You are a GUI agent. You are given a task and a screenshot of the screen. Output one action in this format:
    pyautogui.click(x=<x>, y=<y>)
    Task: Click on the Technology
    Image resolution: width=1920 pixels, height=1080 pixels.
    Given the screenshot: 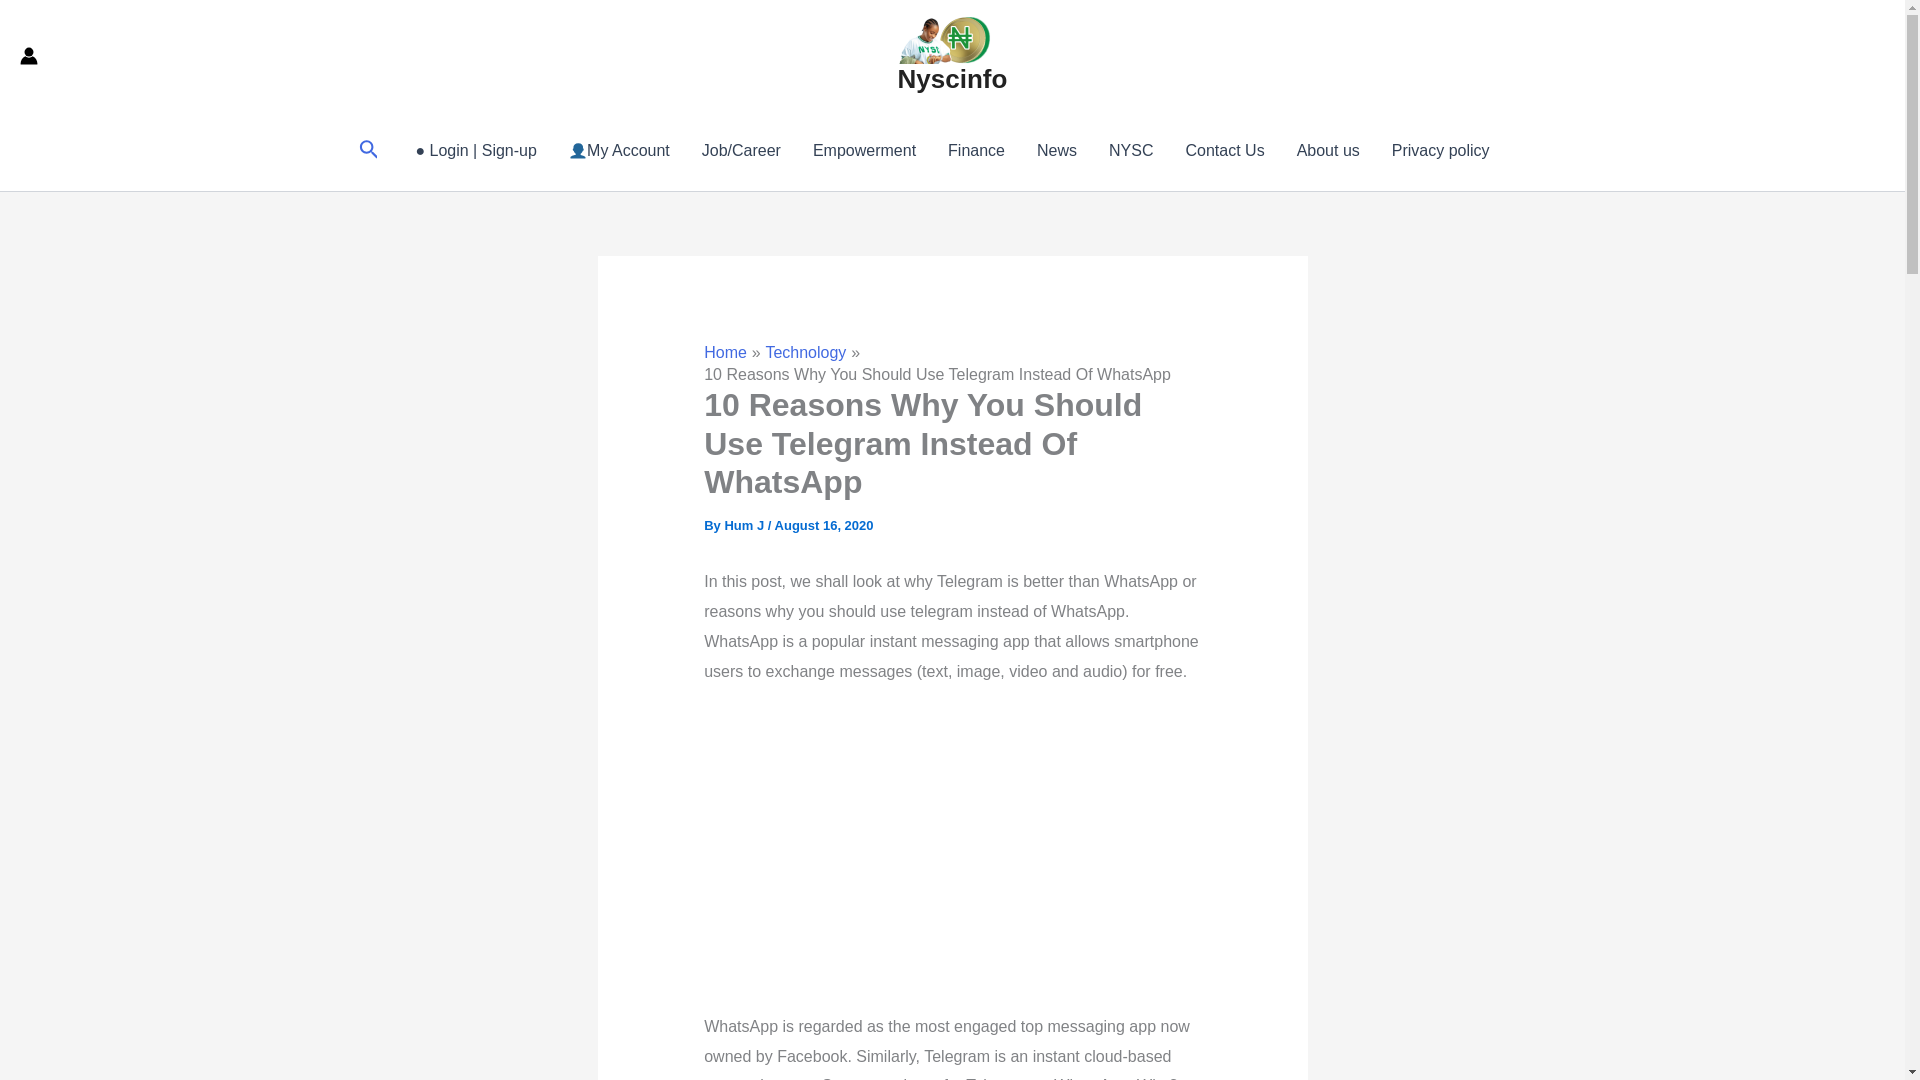 What is the action you would take?
    pyautogui.click(x=805, y=352)
    